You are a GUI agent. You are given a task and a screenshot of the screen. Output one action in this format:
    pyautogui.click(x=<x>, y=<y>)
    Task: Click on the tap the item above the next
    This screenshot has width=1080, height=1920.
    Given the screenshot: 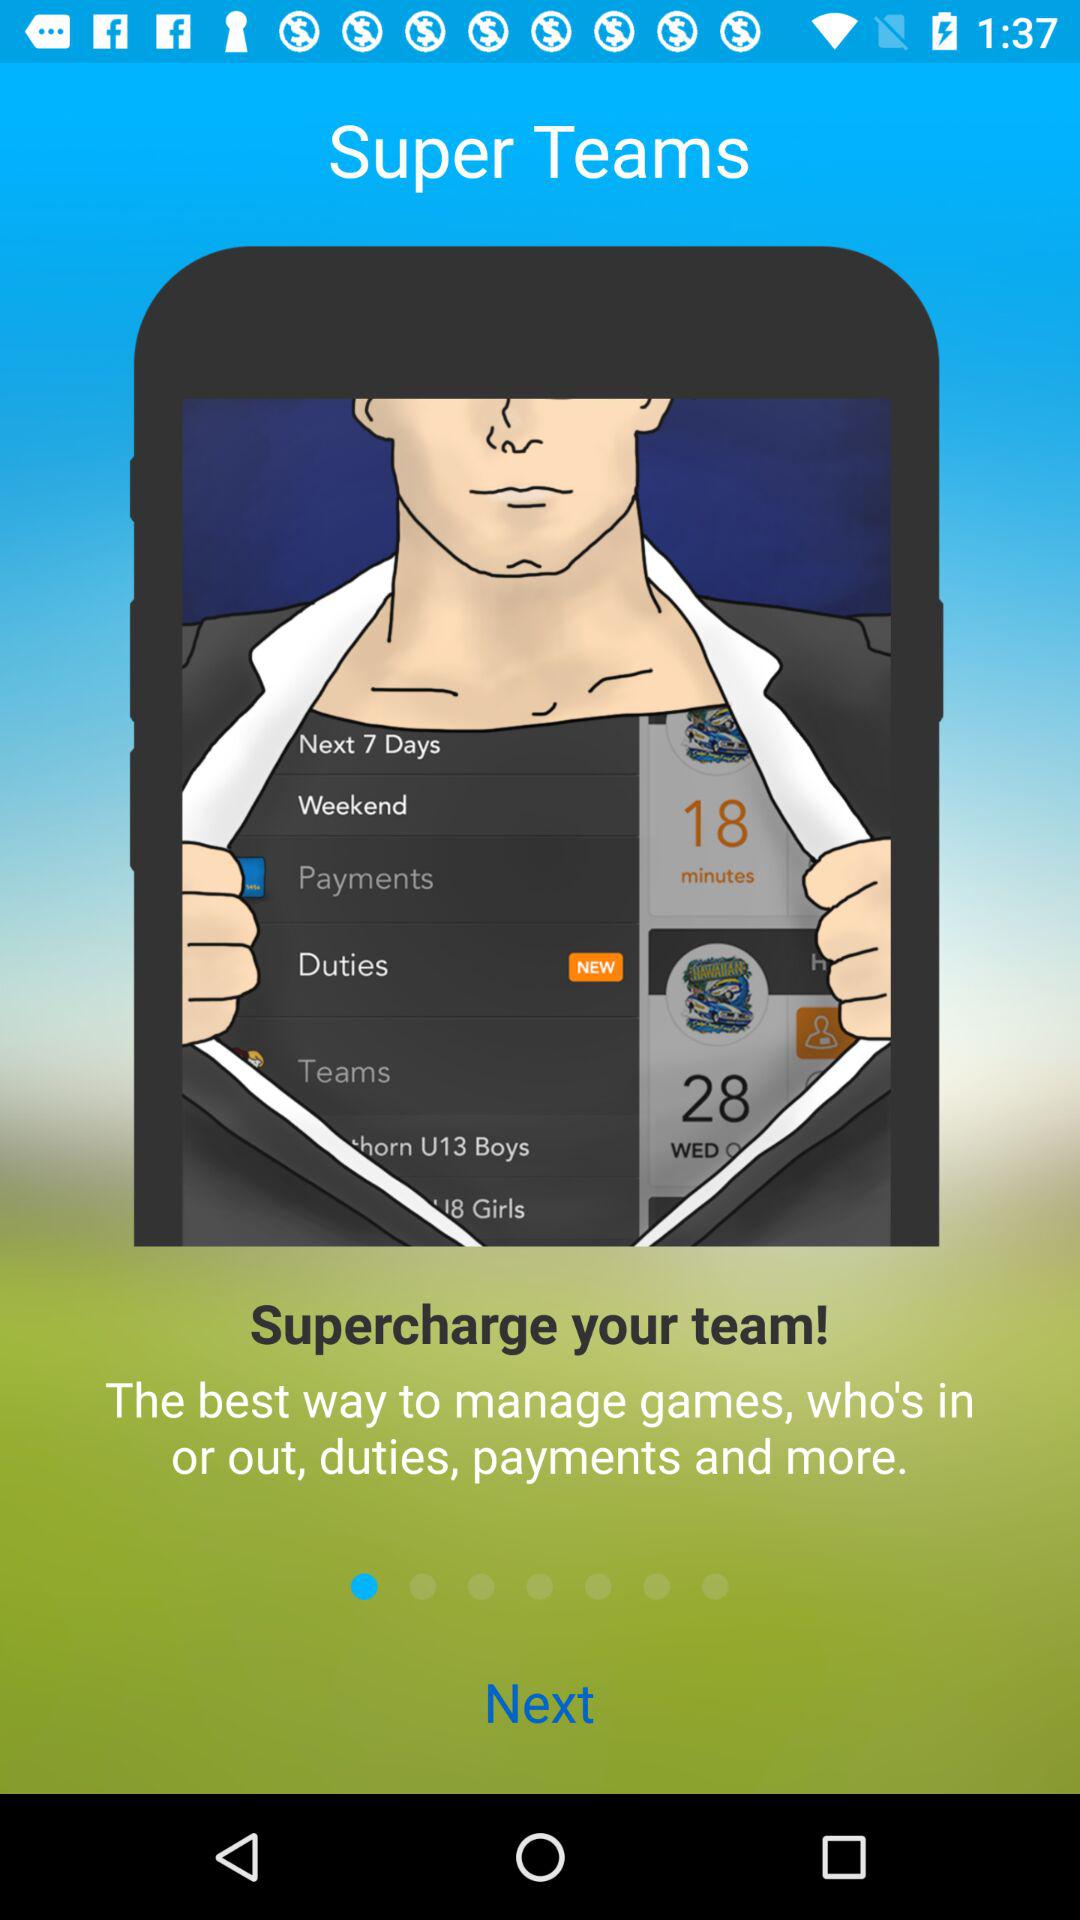 What is the action you would take?
    pyautogui.click(x=598, y=1586)
    